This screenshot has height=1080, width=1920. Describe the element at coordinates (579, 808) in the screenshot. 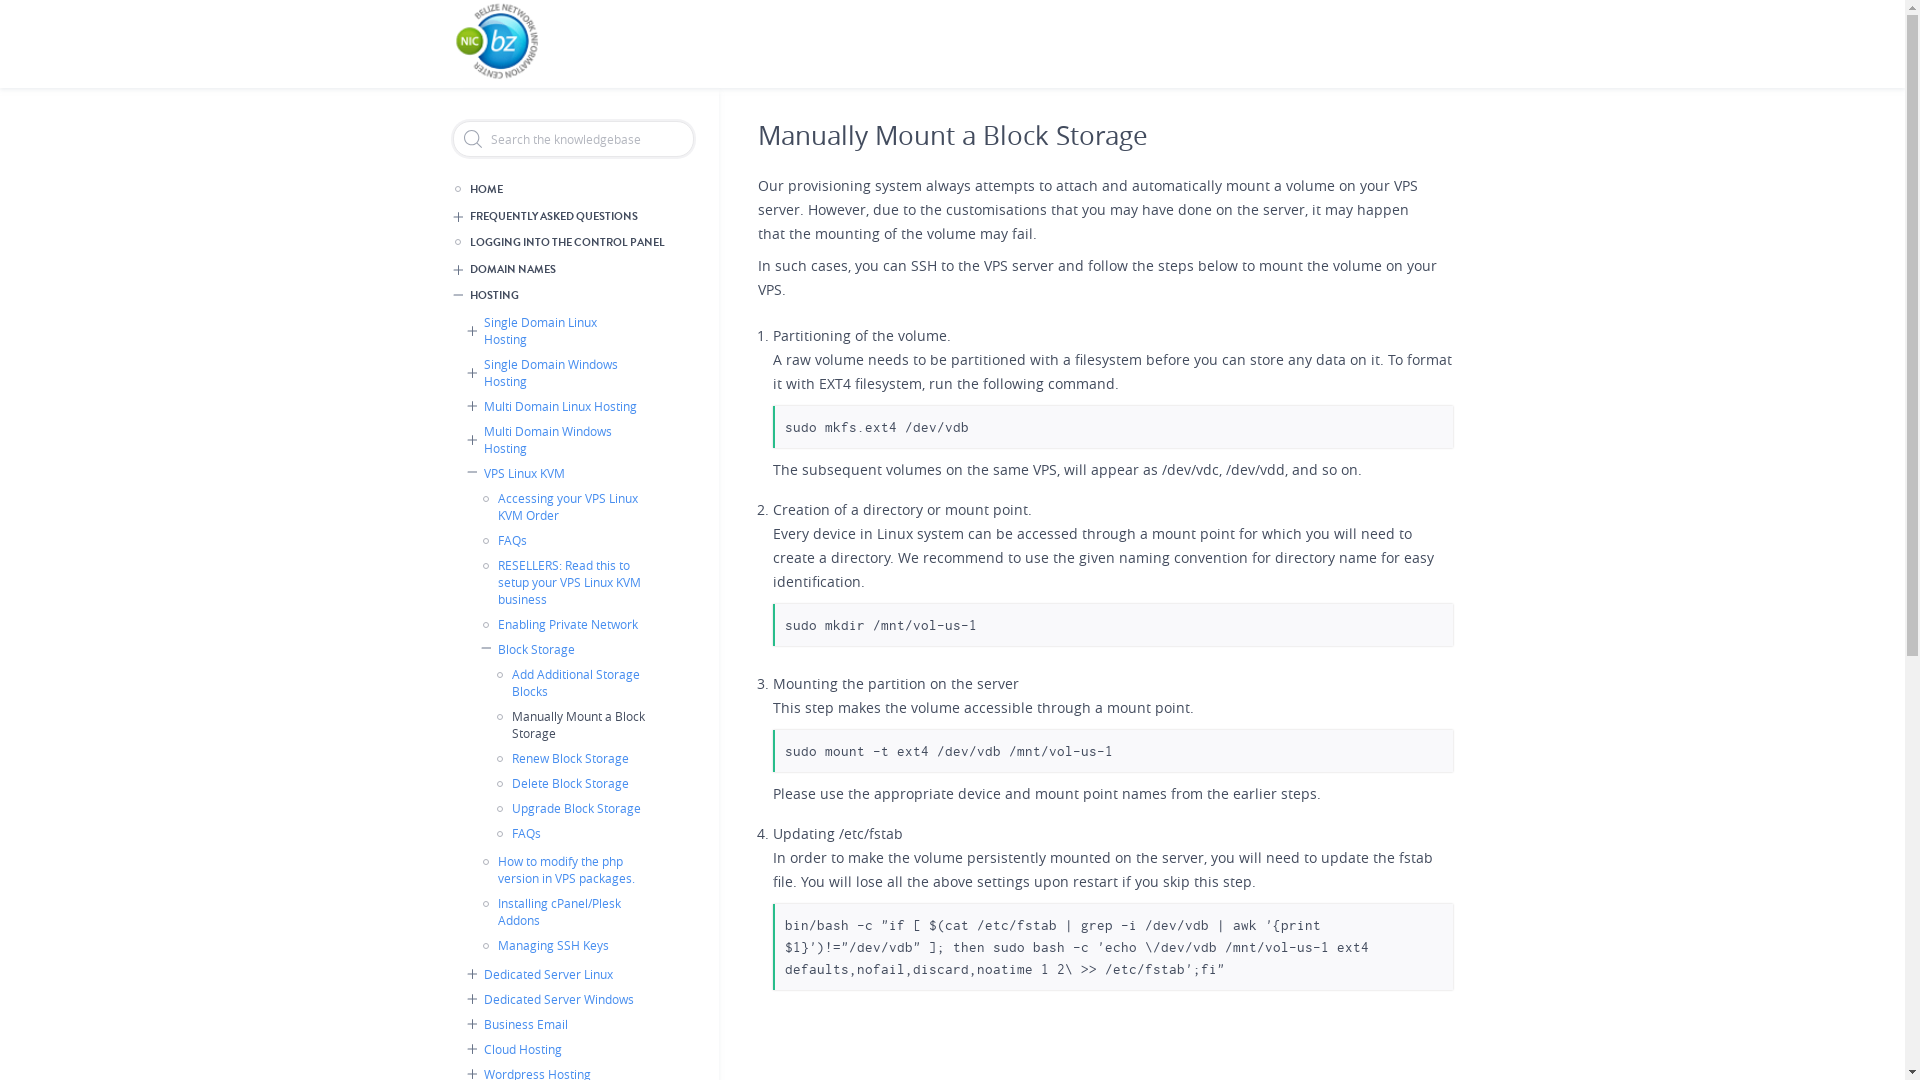

I see `Upgrade Block Storage` at that location.